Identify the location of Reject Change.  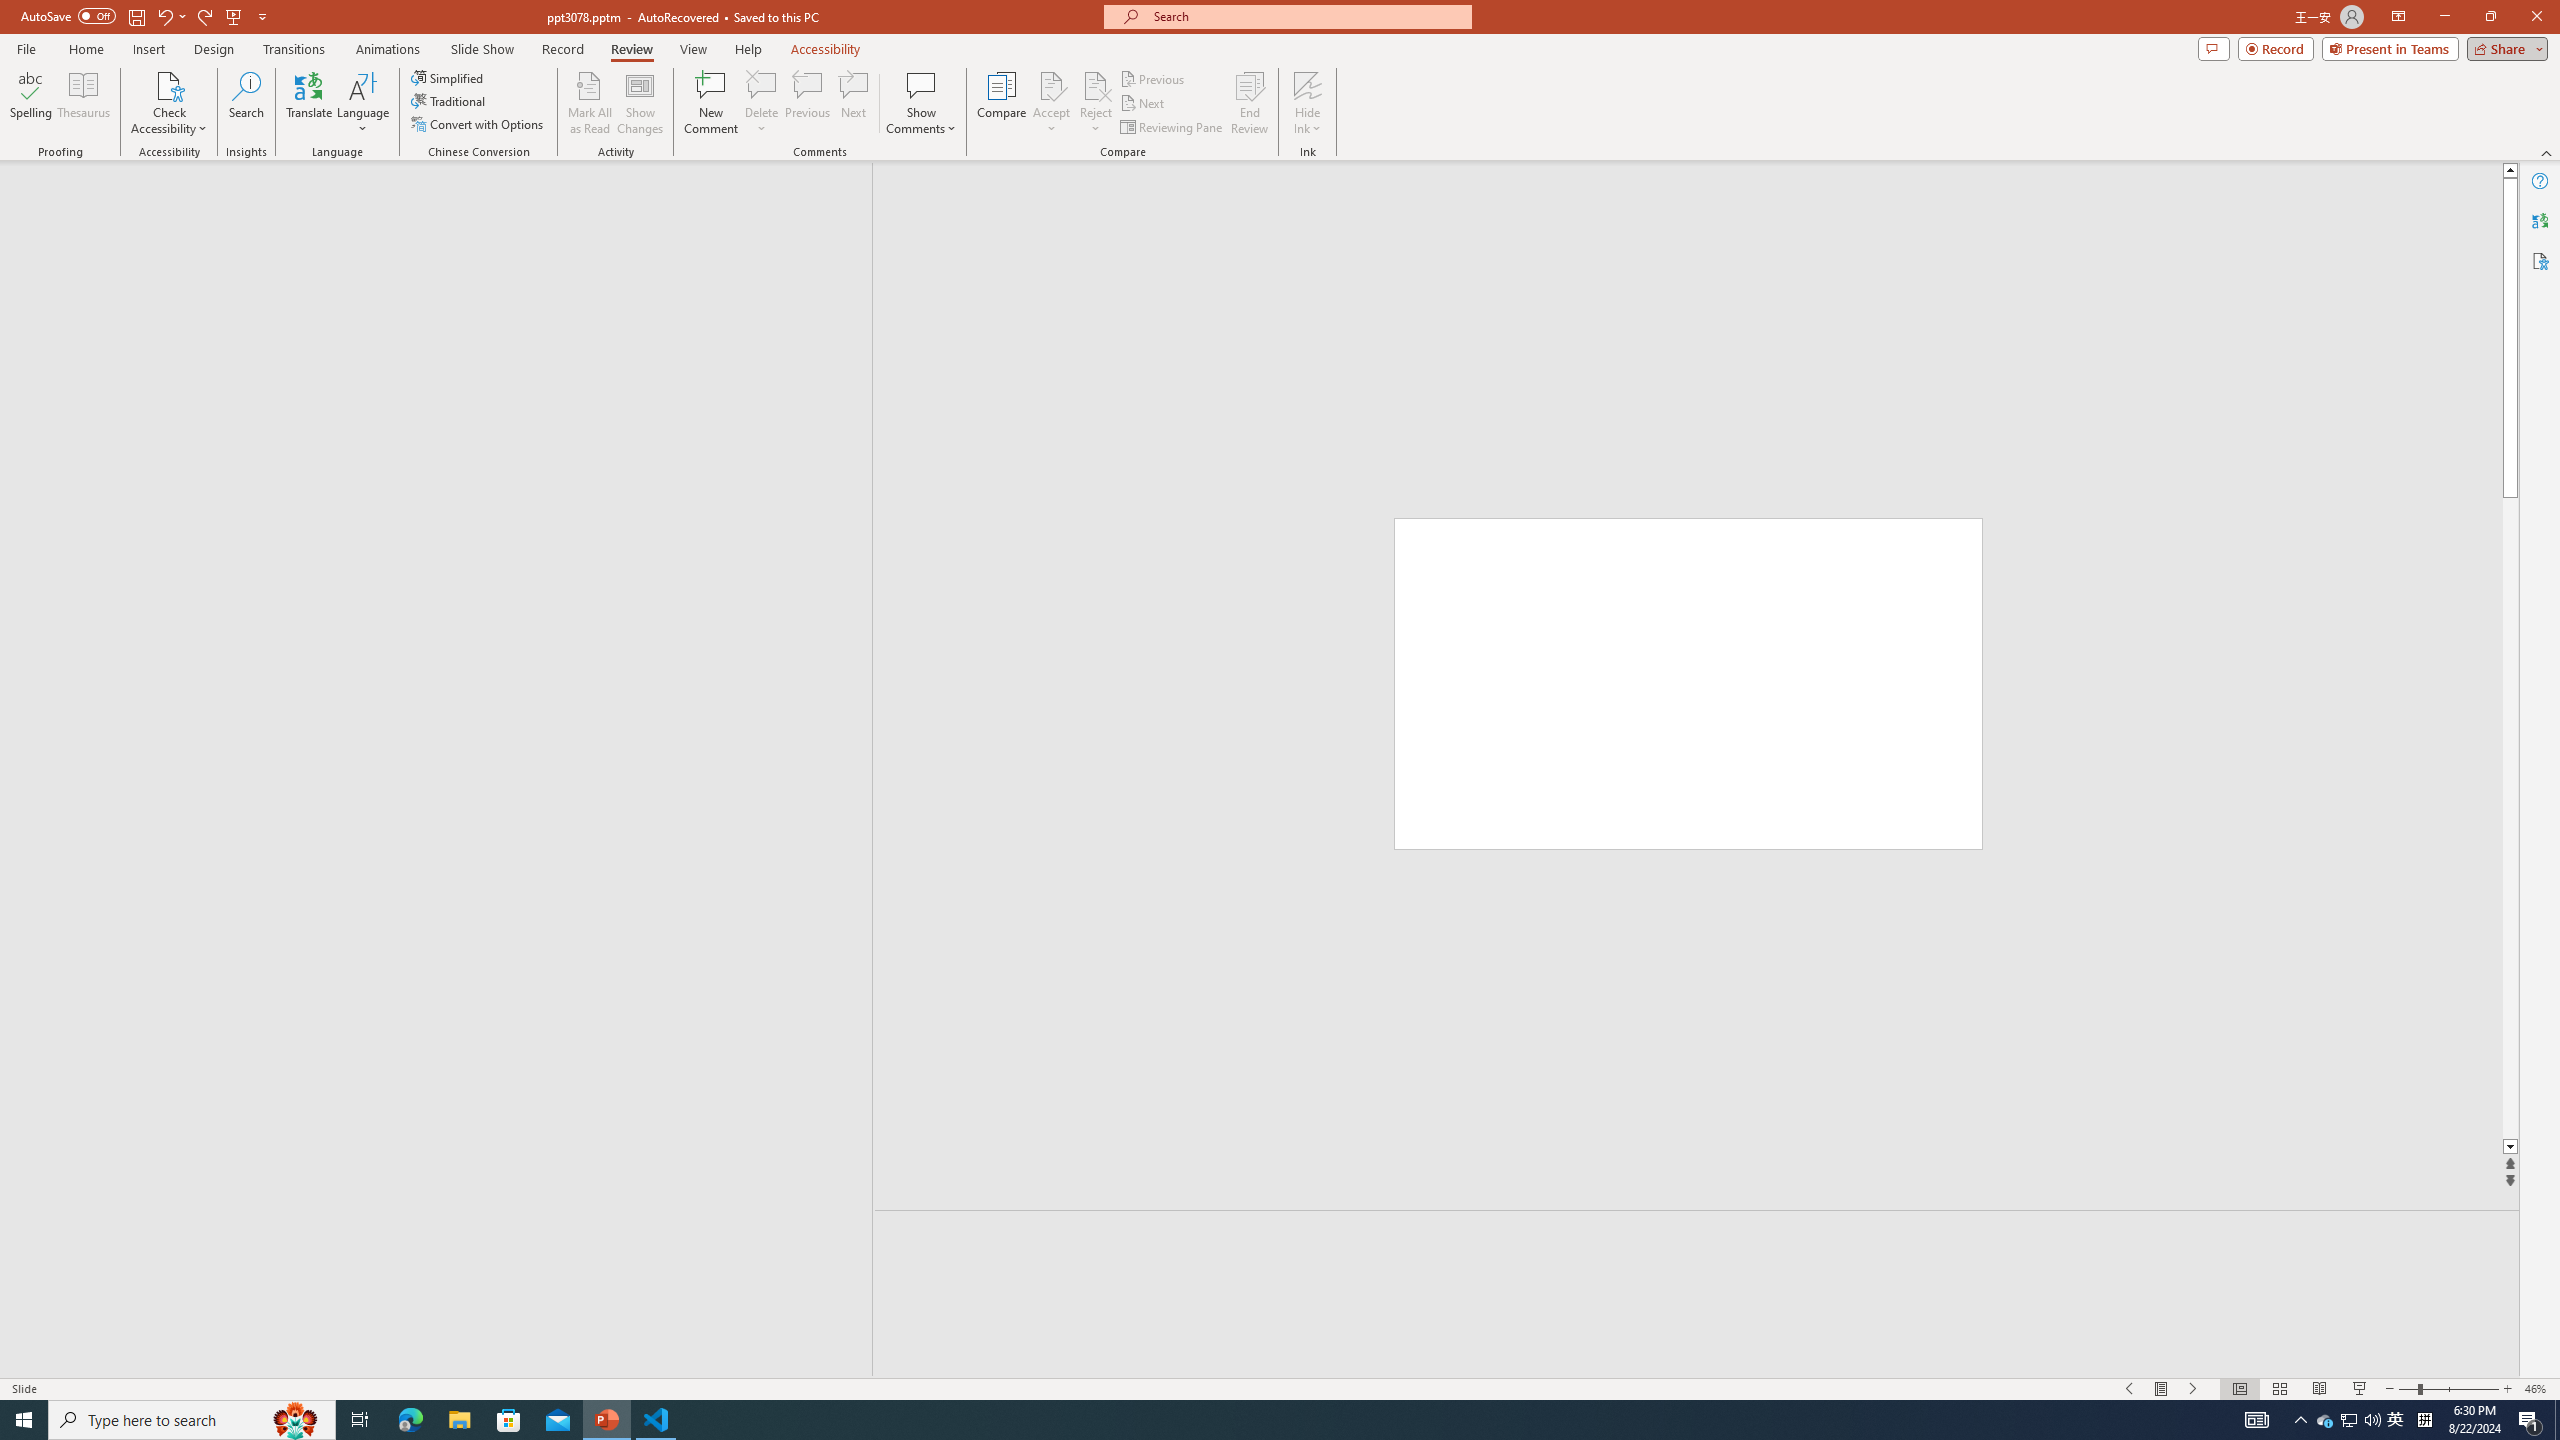
(1096, 85).